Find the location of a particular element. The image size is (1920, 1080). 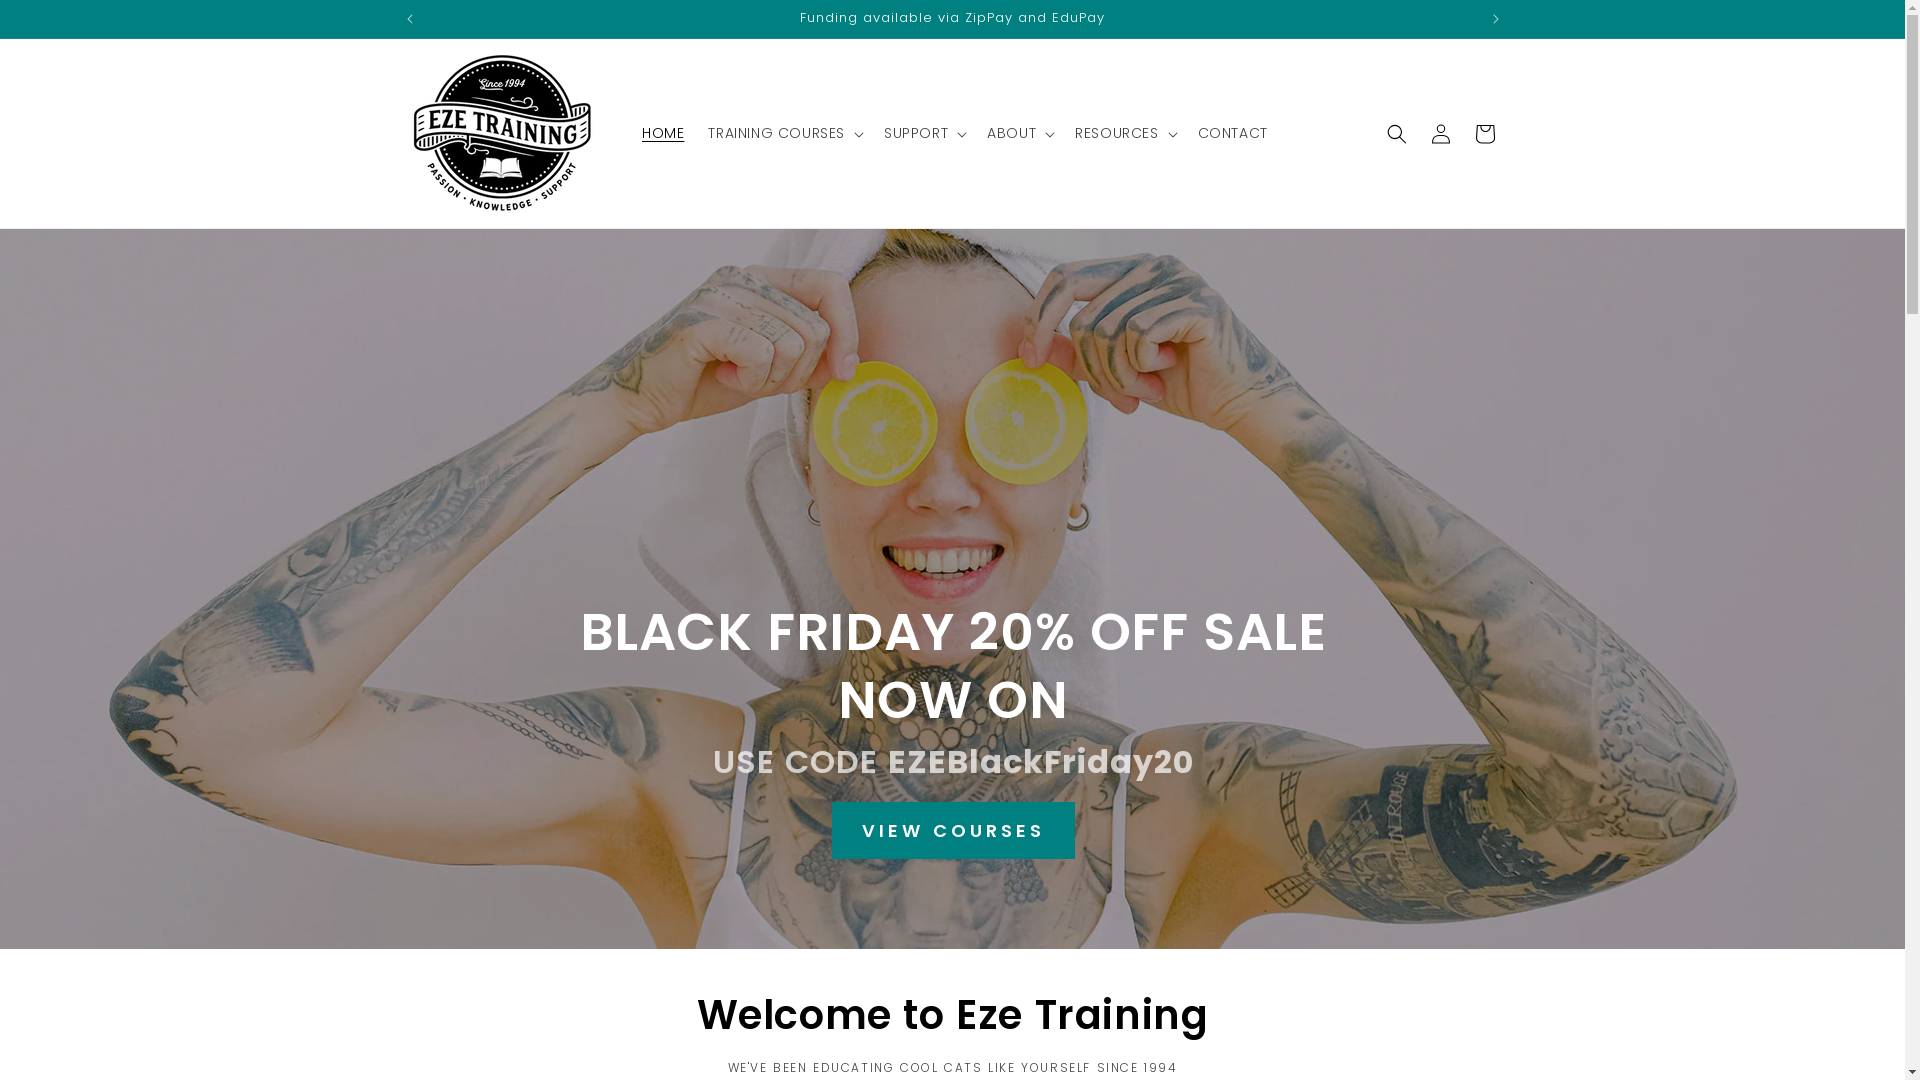

Cart is located at coordinates (1484, 134).